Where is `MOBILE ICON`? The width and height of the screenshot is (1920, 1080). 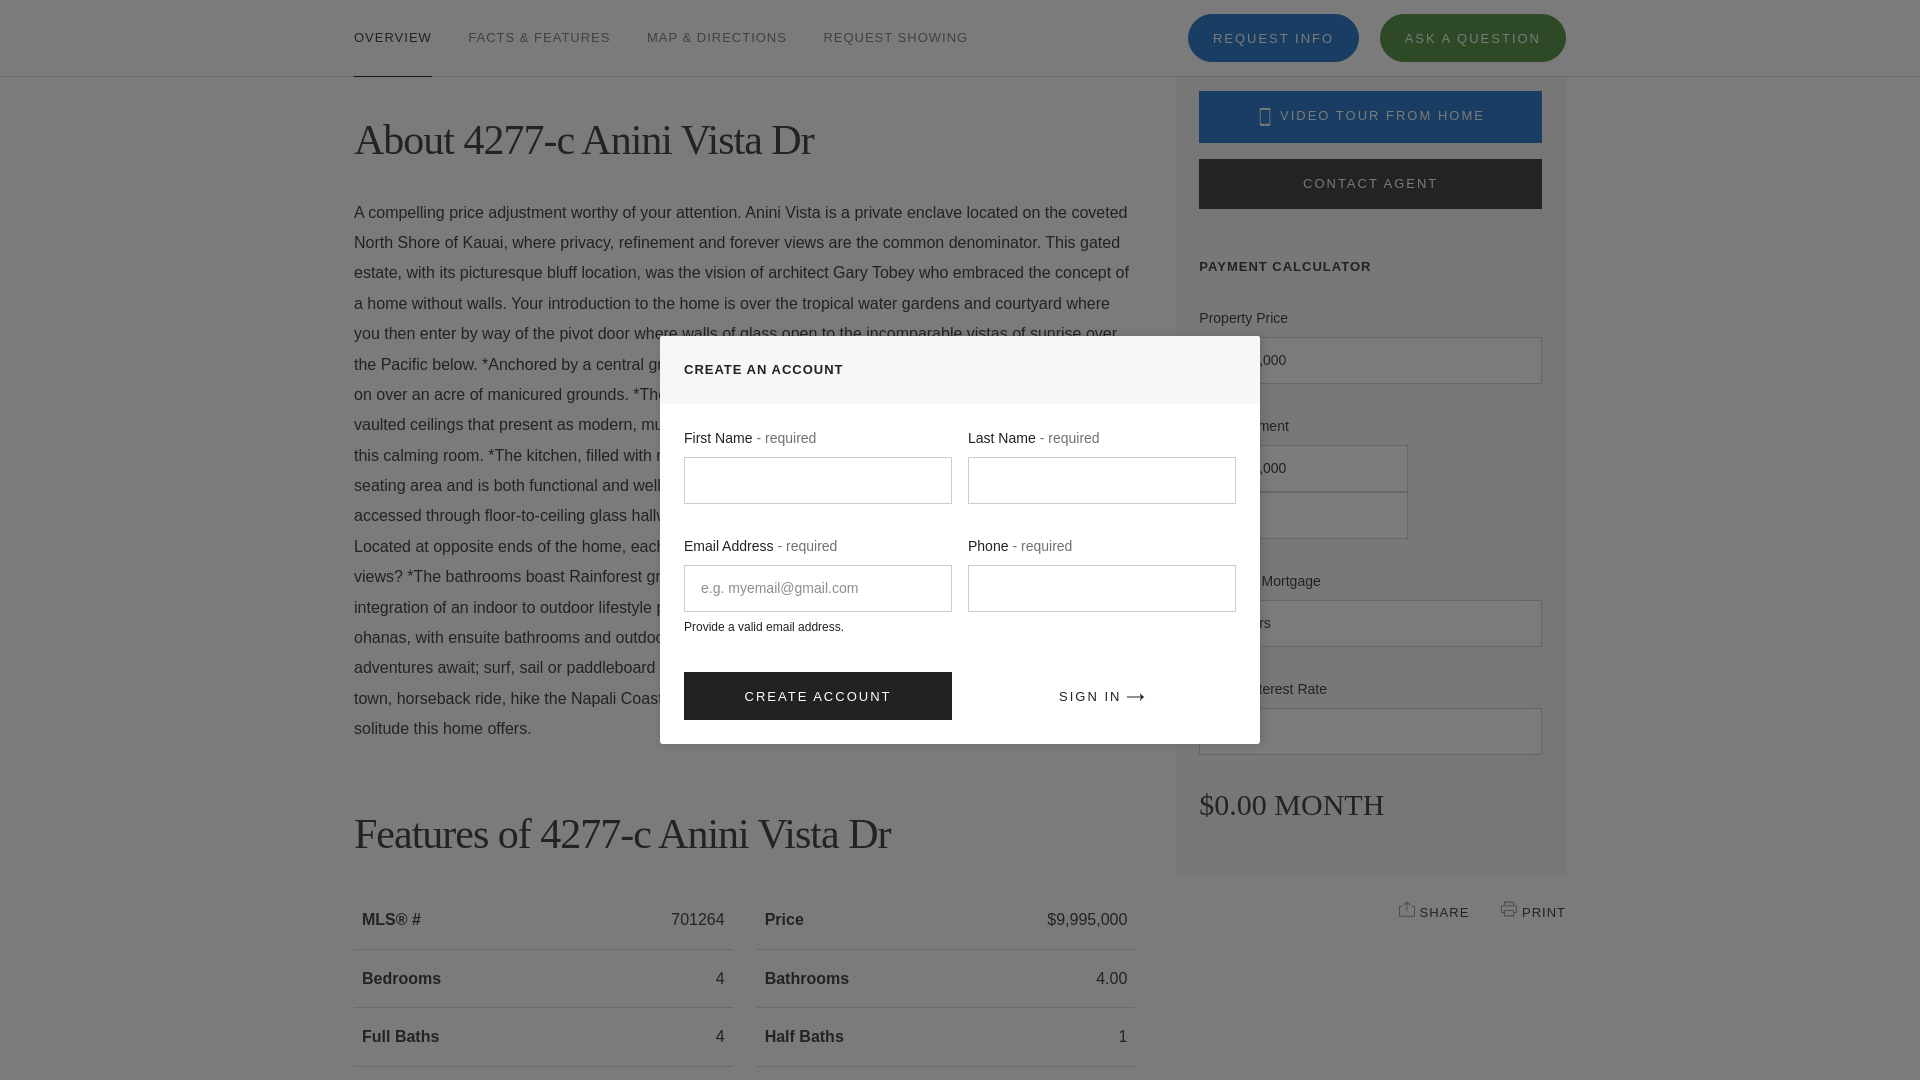 MOBILE ICON is located at coordinates (1264, 117).